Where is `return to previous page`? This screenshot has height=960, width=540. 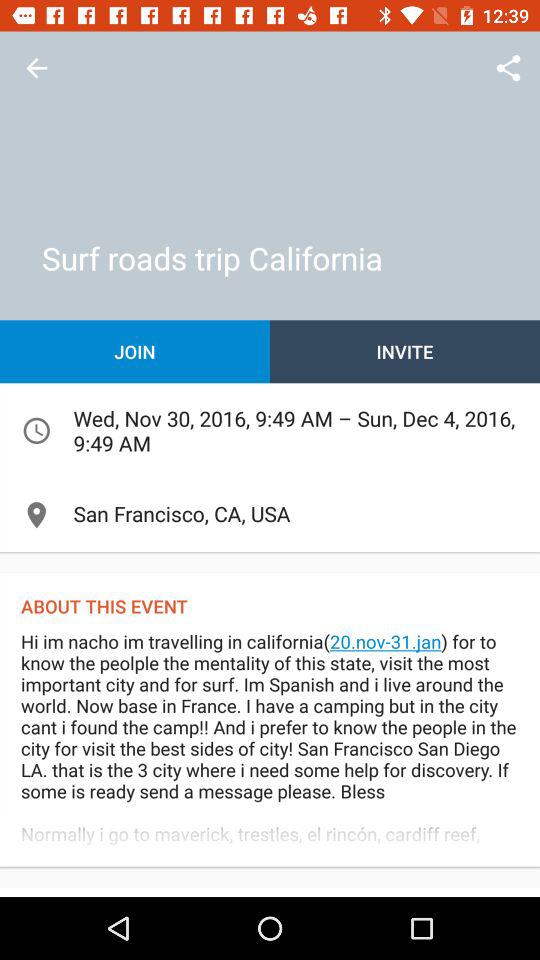 return to previous page is located at coordinates (36, 68).